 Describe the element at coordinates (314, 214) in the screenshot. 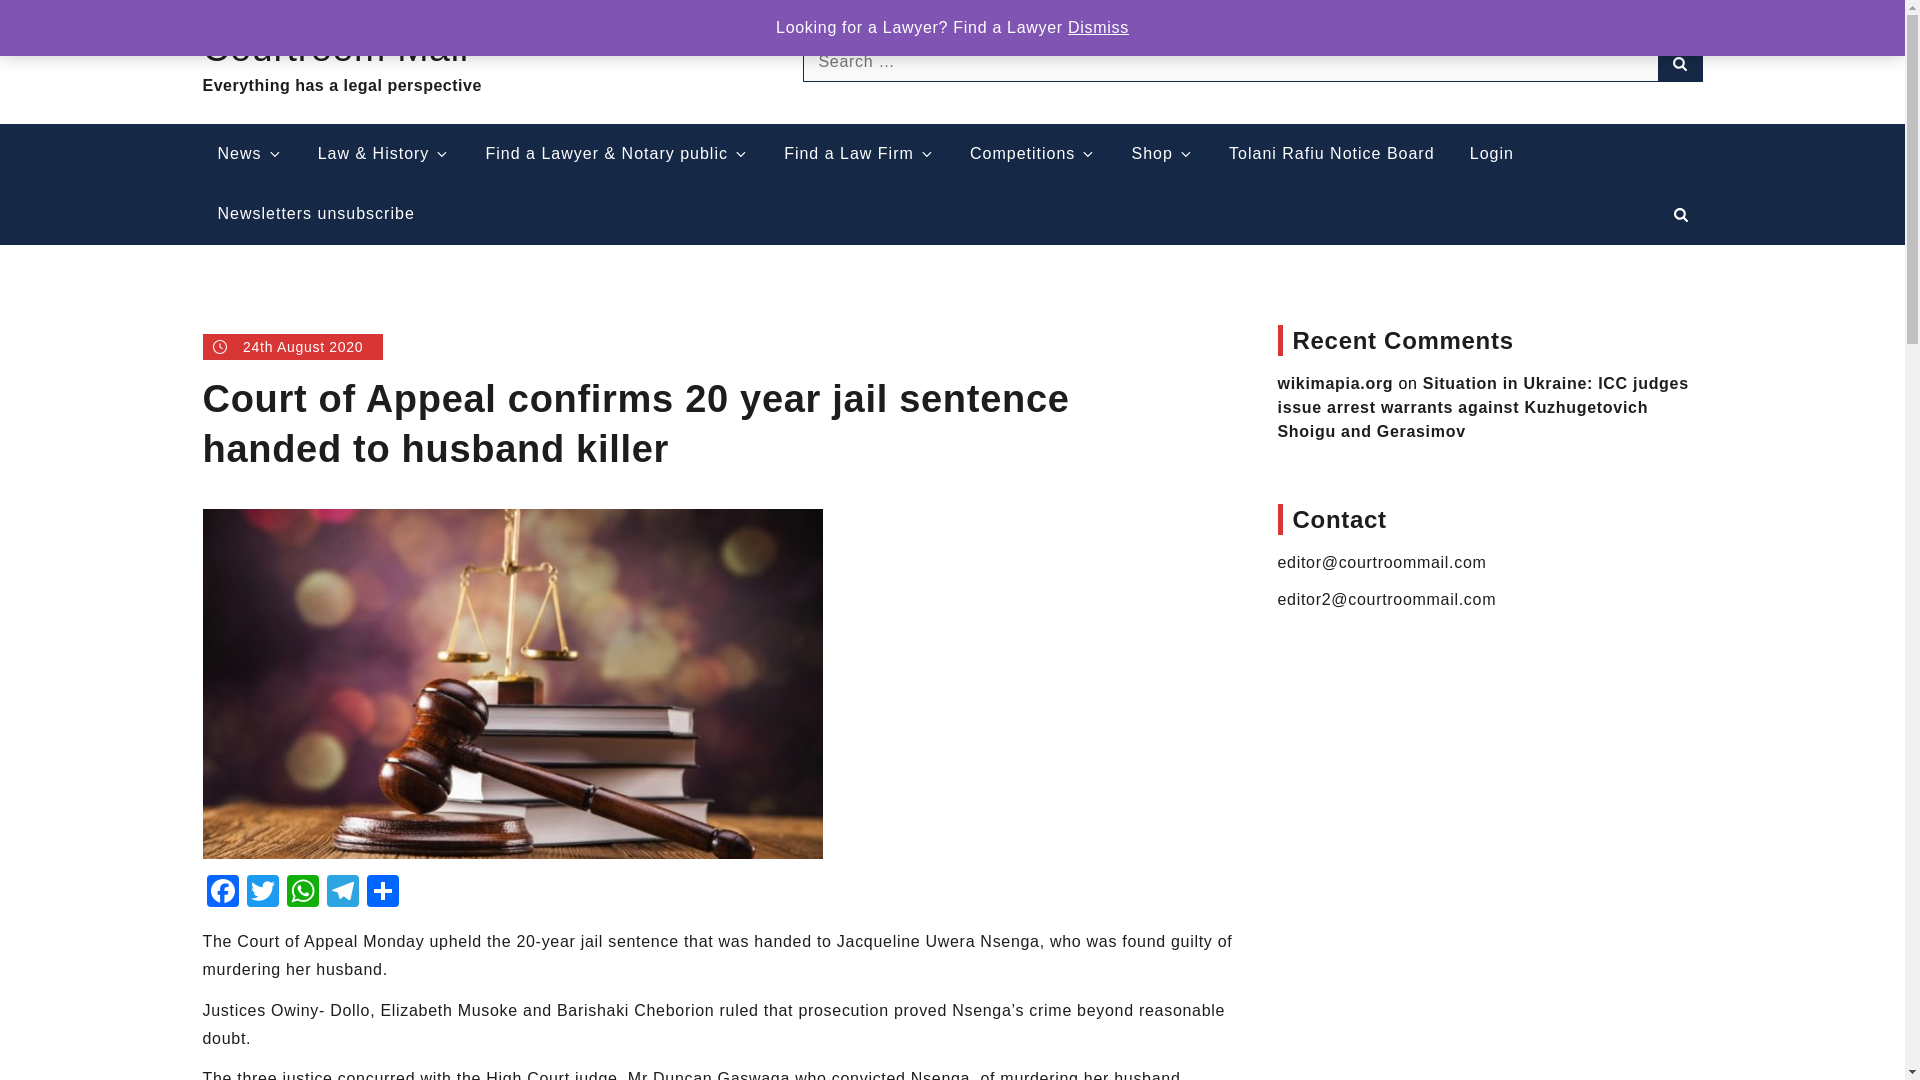

I see `Newsletters unsubscribe` at that location.